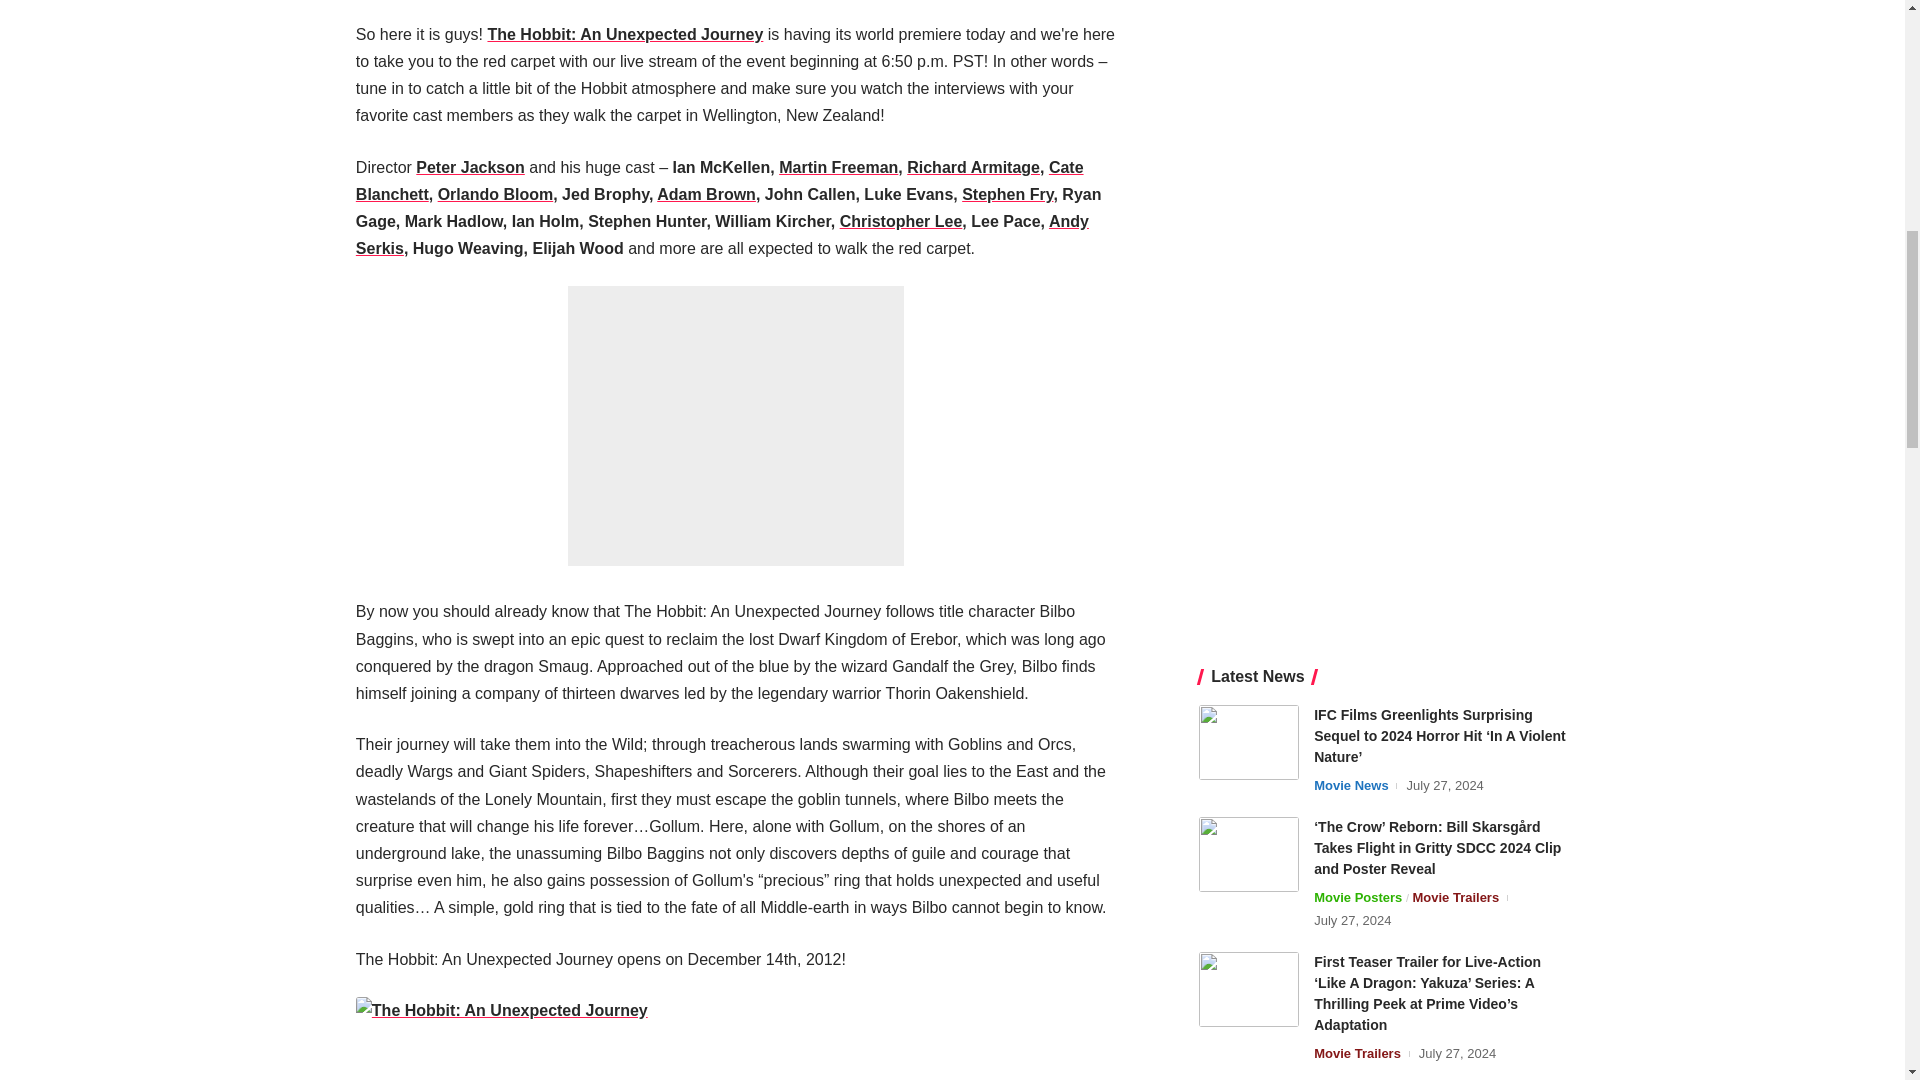 This screenshot has width=1920, height=1080. Describe the element at coordinates (496, 194) in the screenshot. I see `Posts tagged with Orlando Bloom` at that location.